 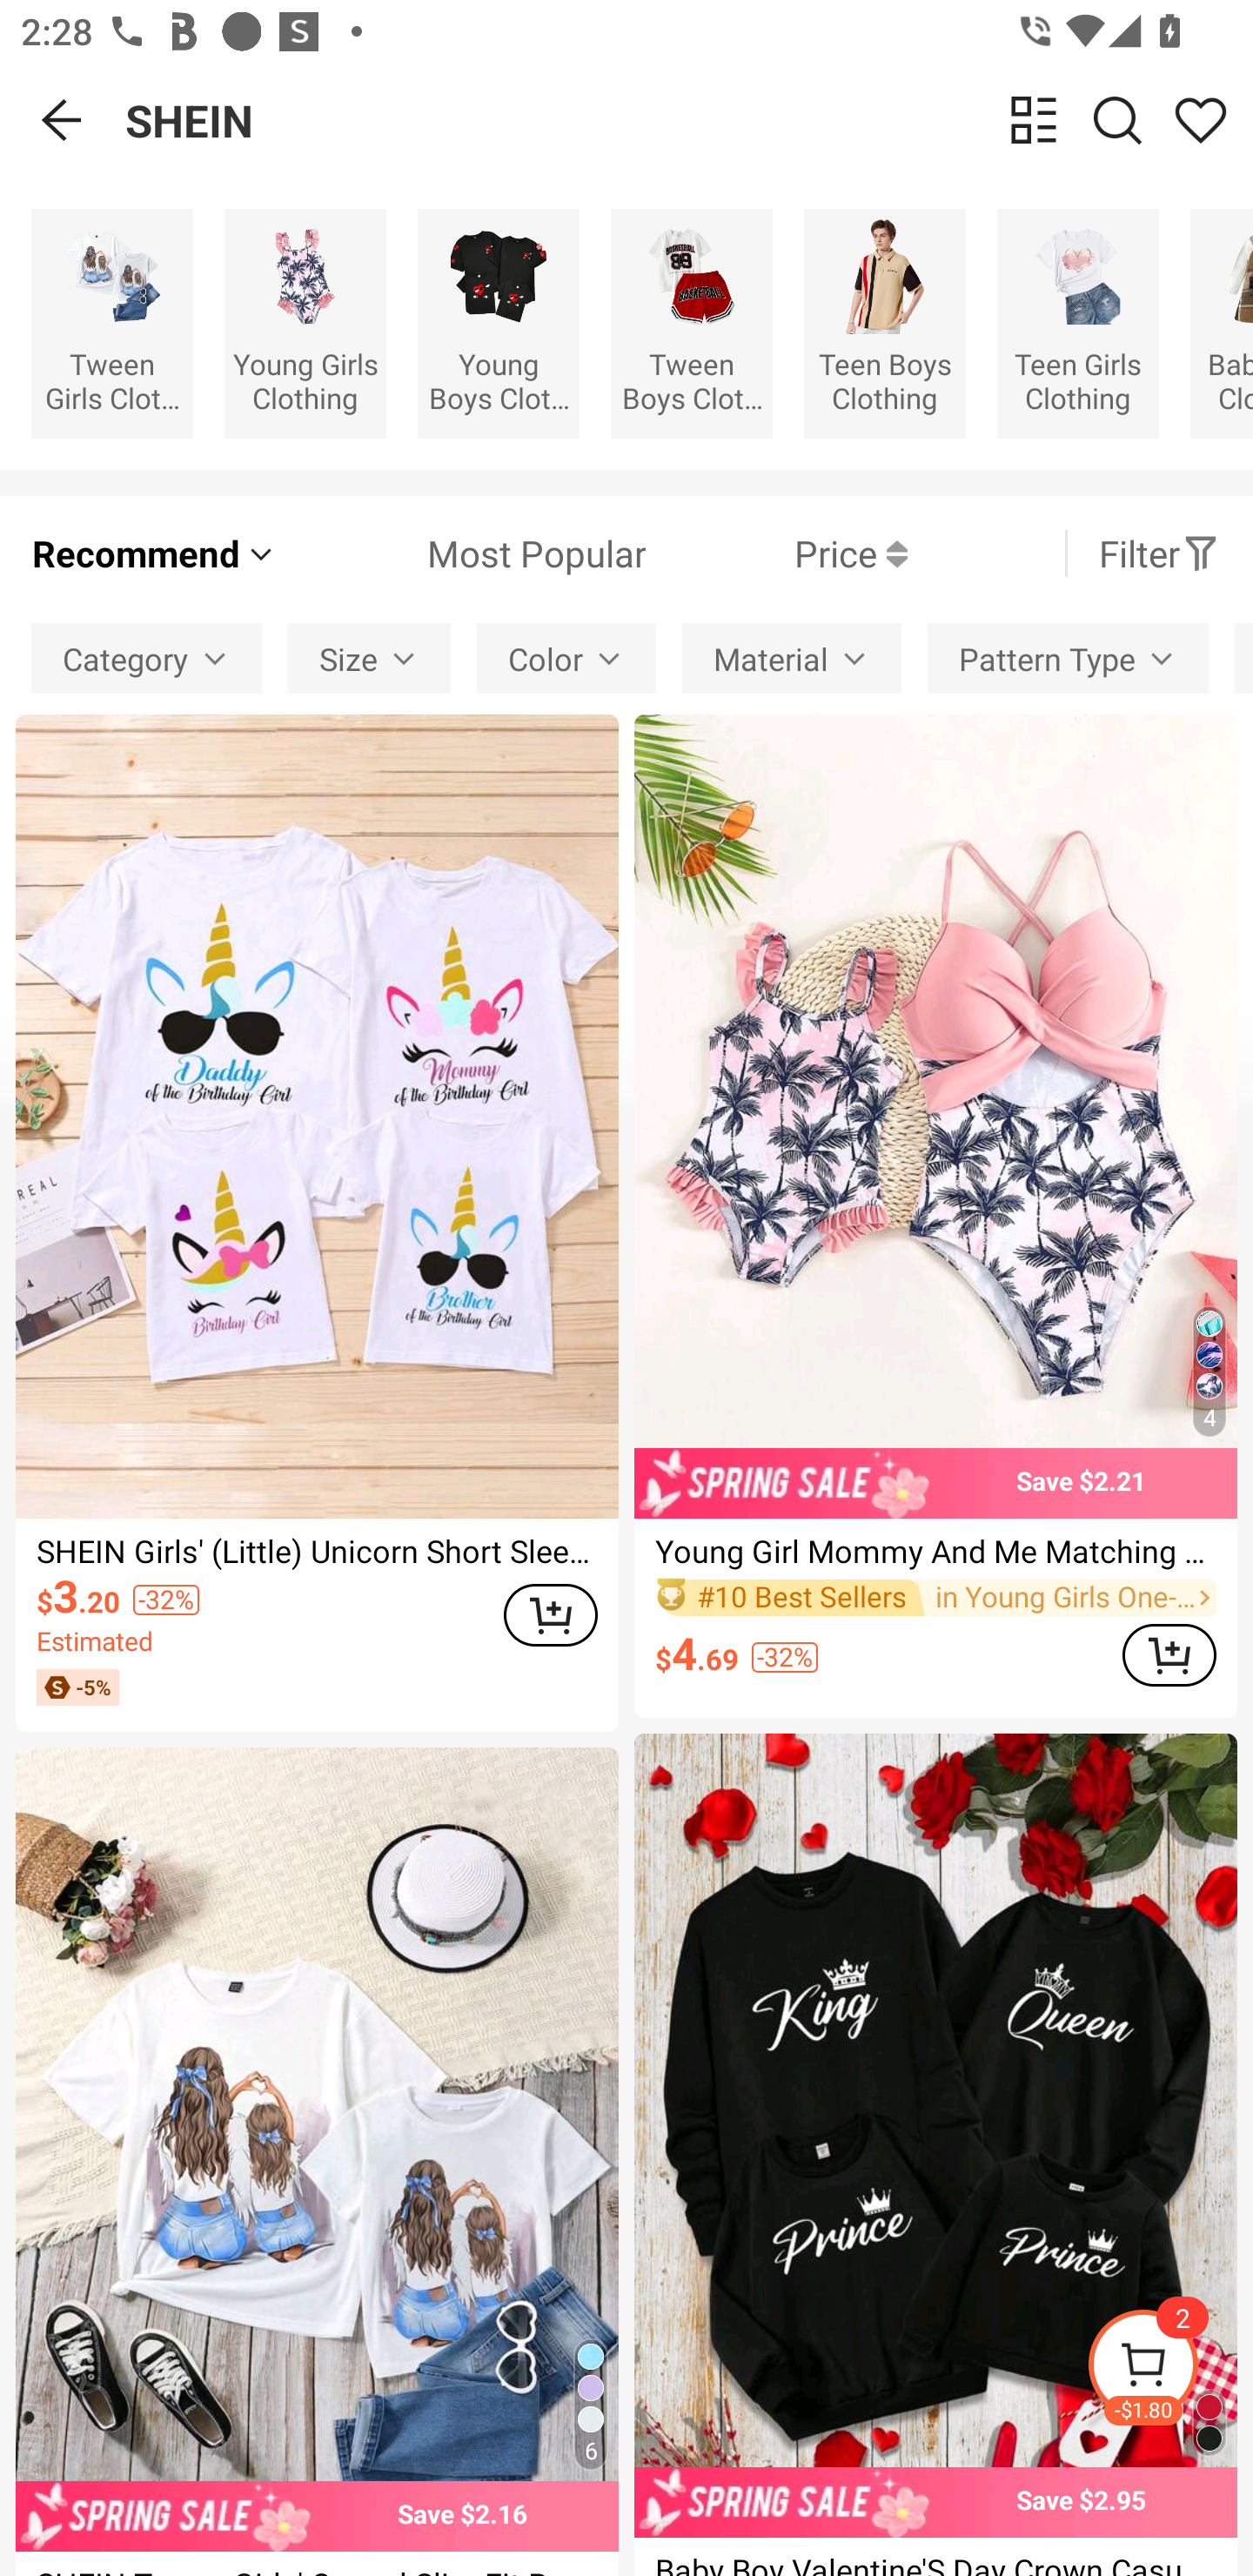 What do you see at coordinates (791, 658) in the screenshot?
I see `Material` at bounding box center [791, 658].